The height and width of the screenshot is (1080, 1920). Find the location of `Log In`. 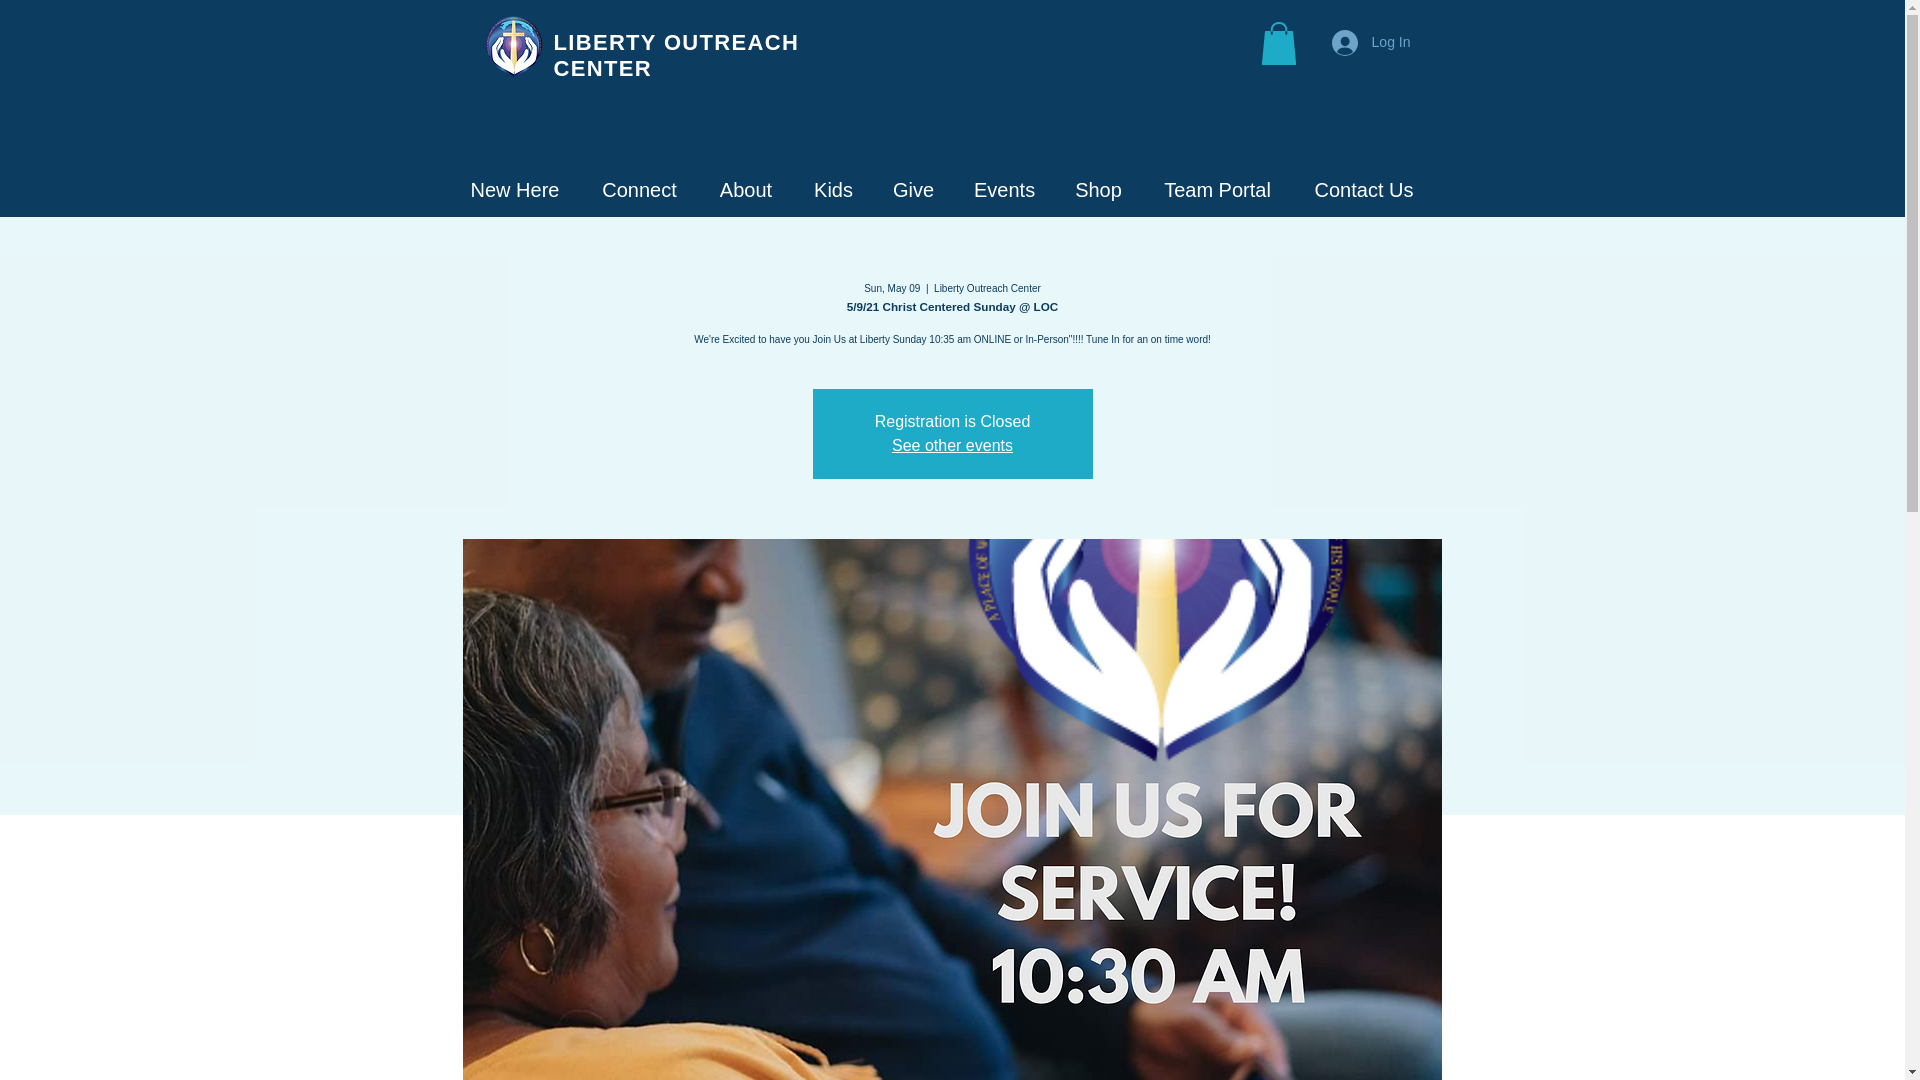

Log In is located at coordinates (1370, 42).